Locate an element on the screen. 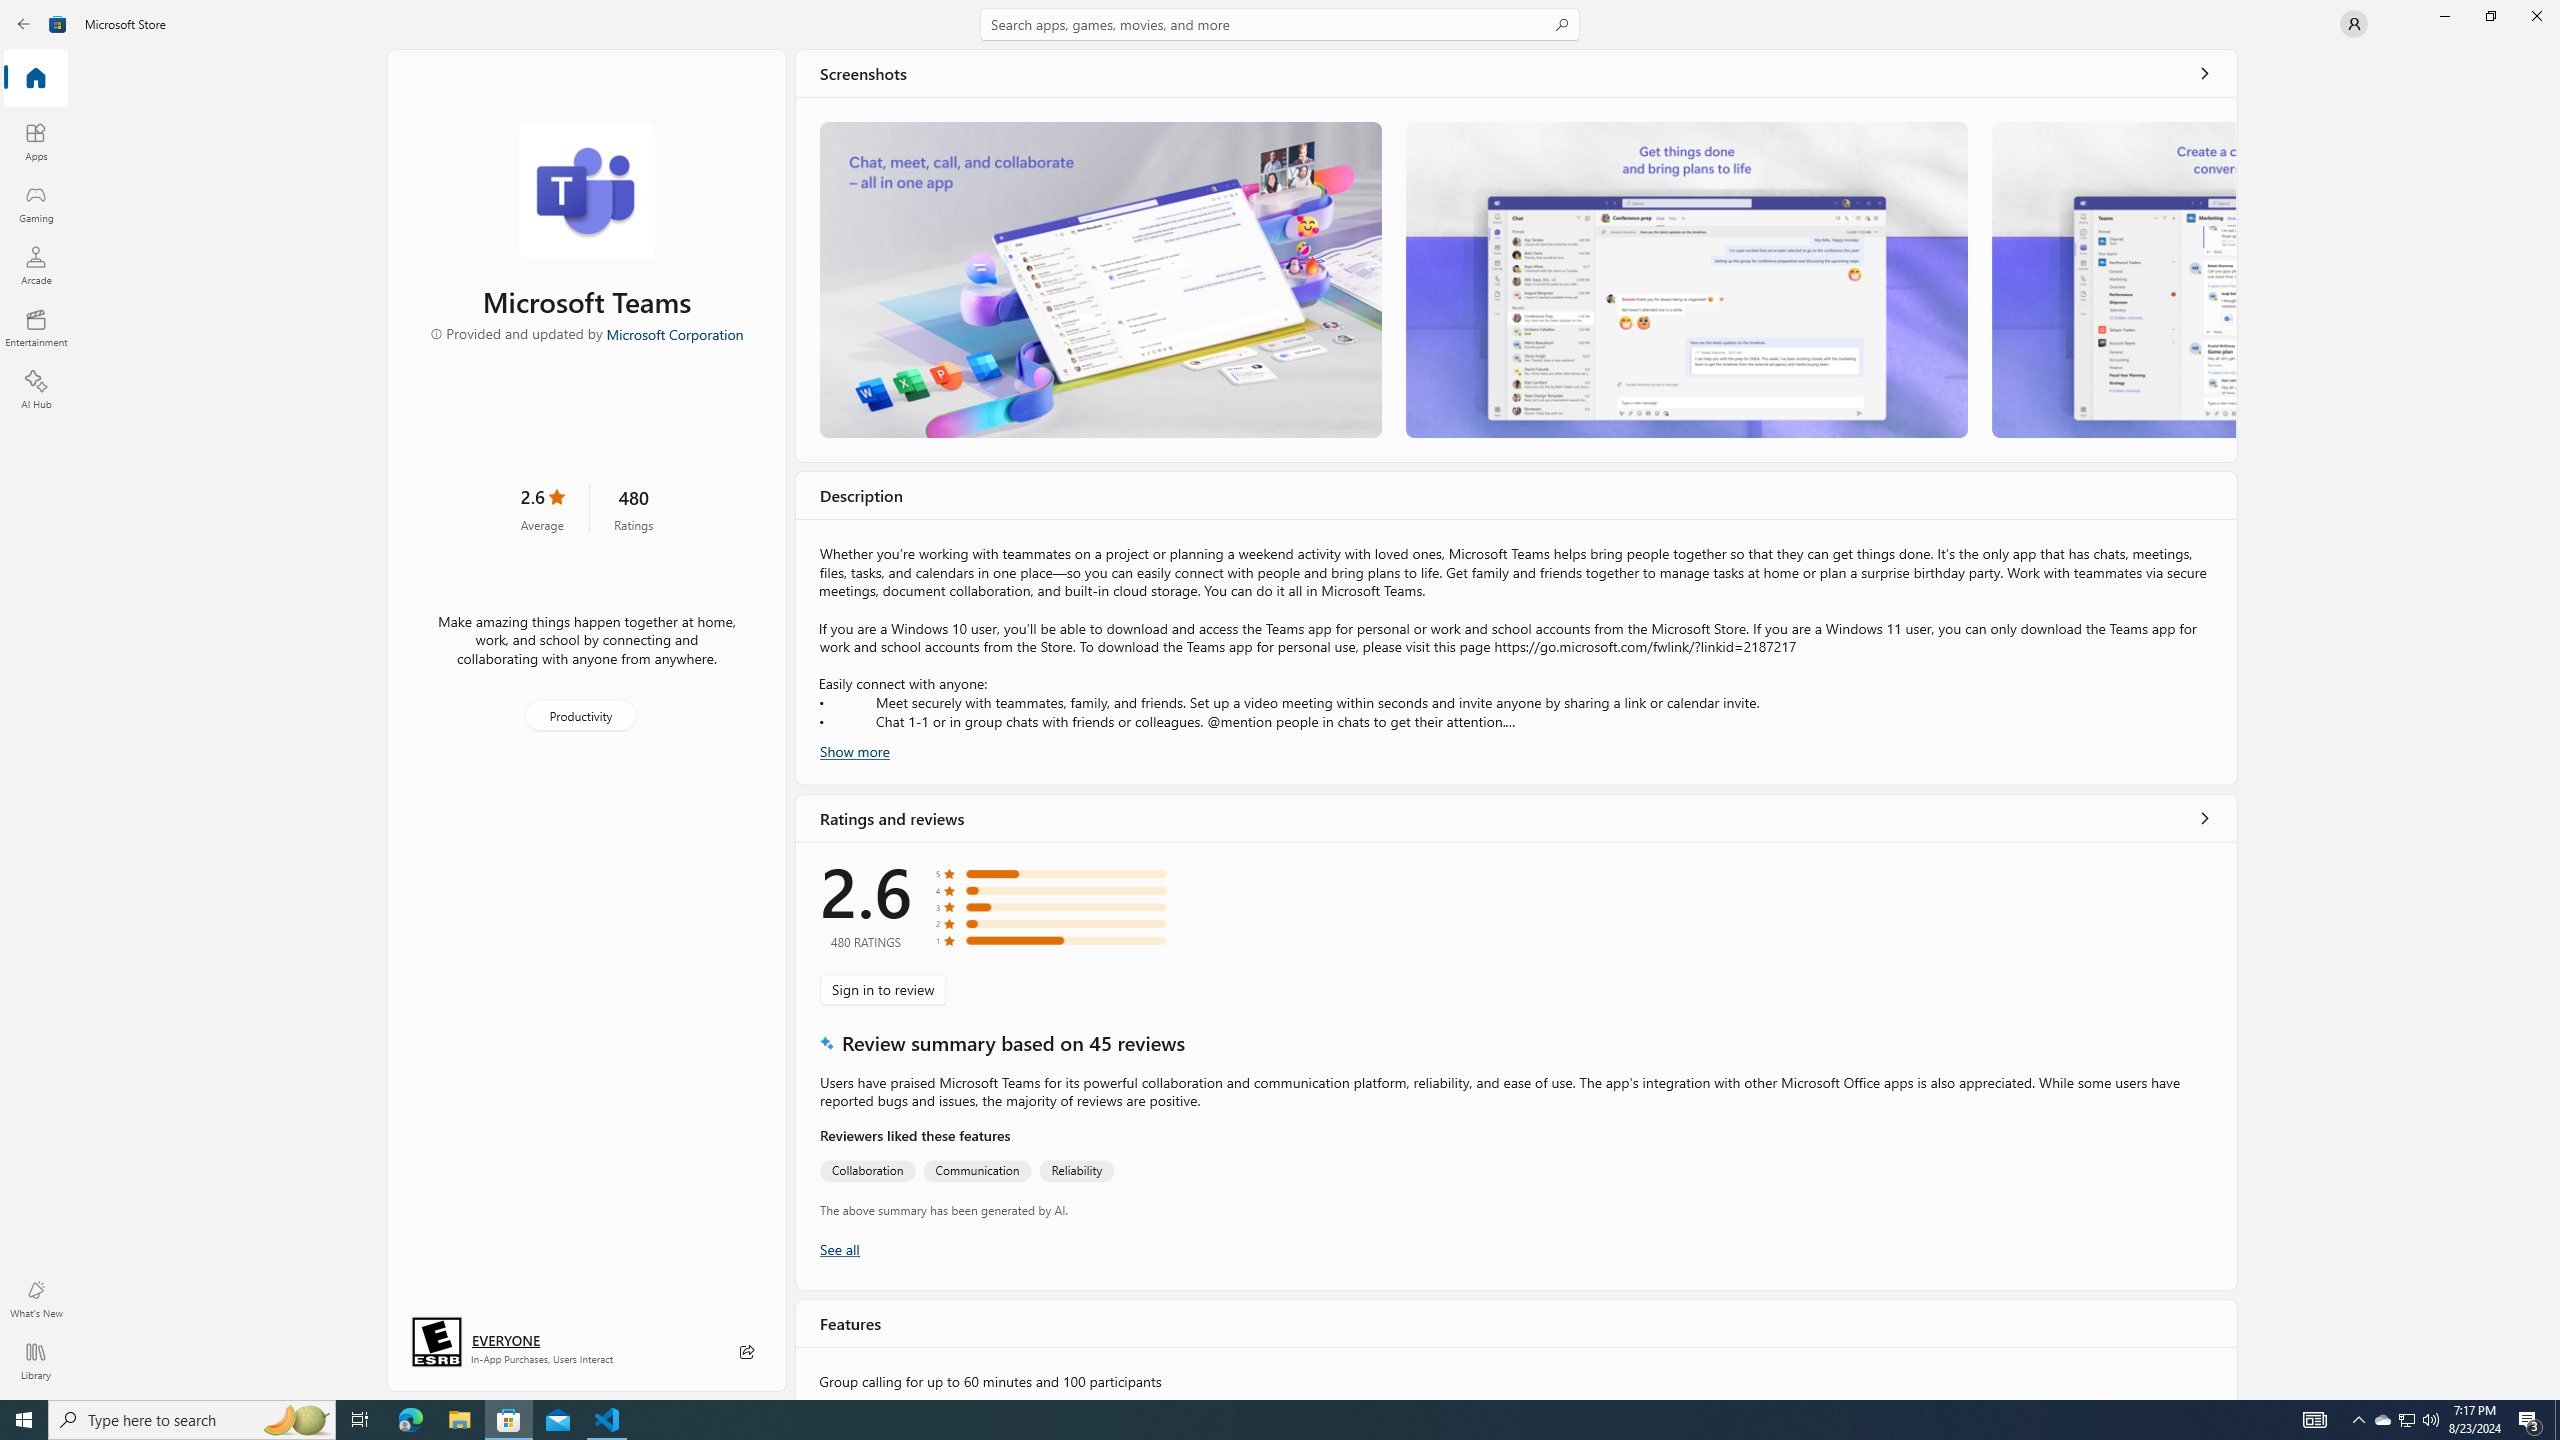  Screenshot 1 is located at coordinates (1100, 280).